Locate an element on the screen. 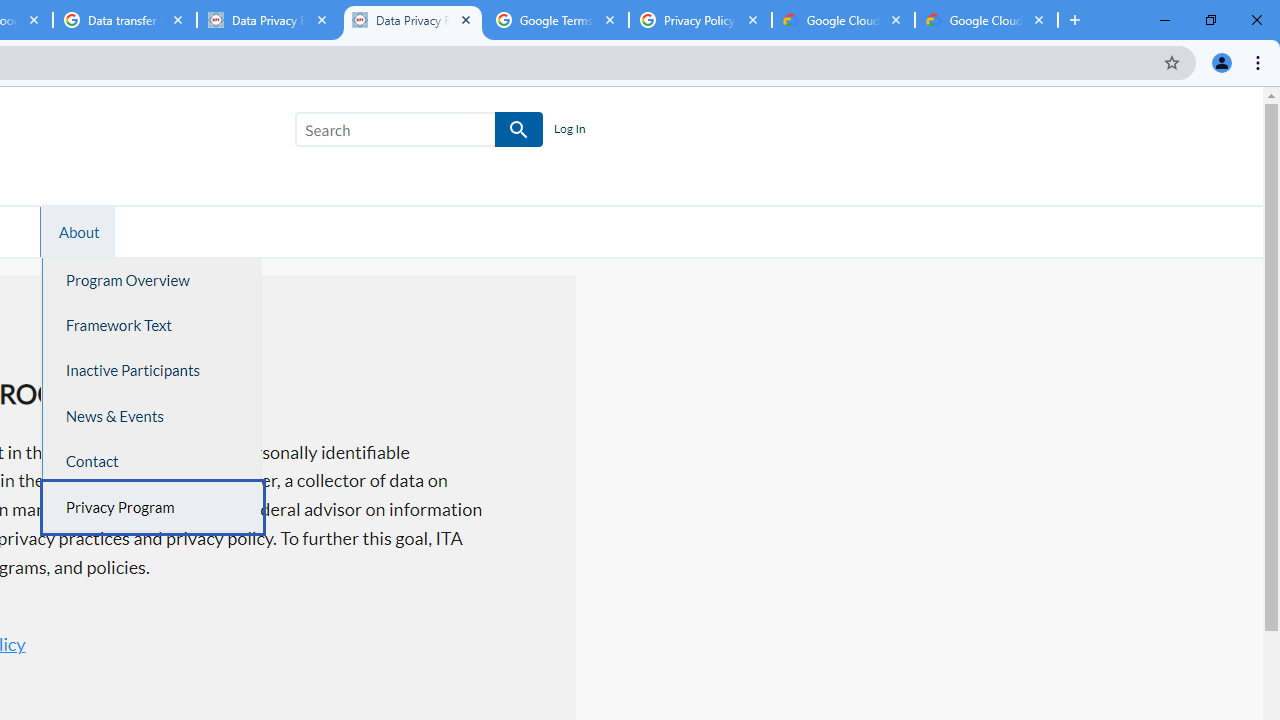  About is located at coordinates (79, 231).